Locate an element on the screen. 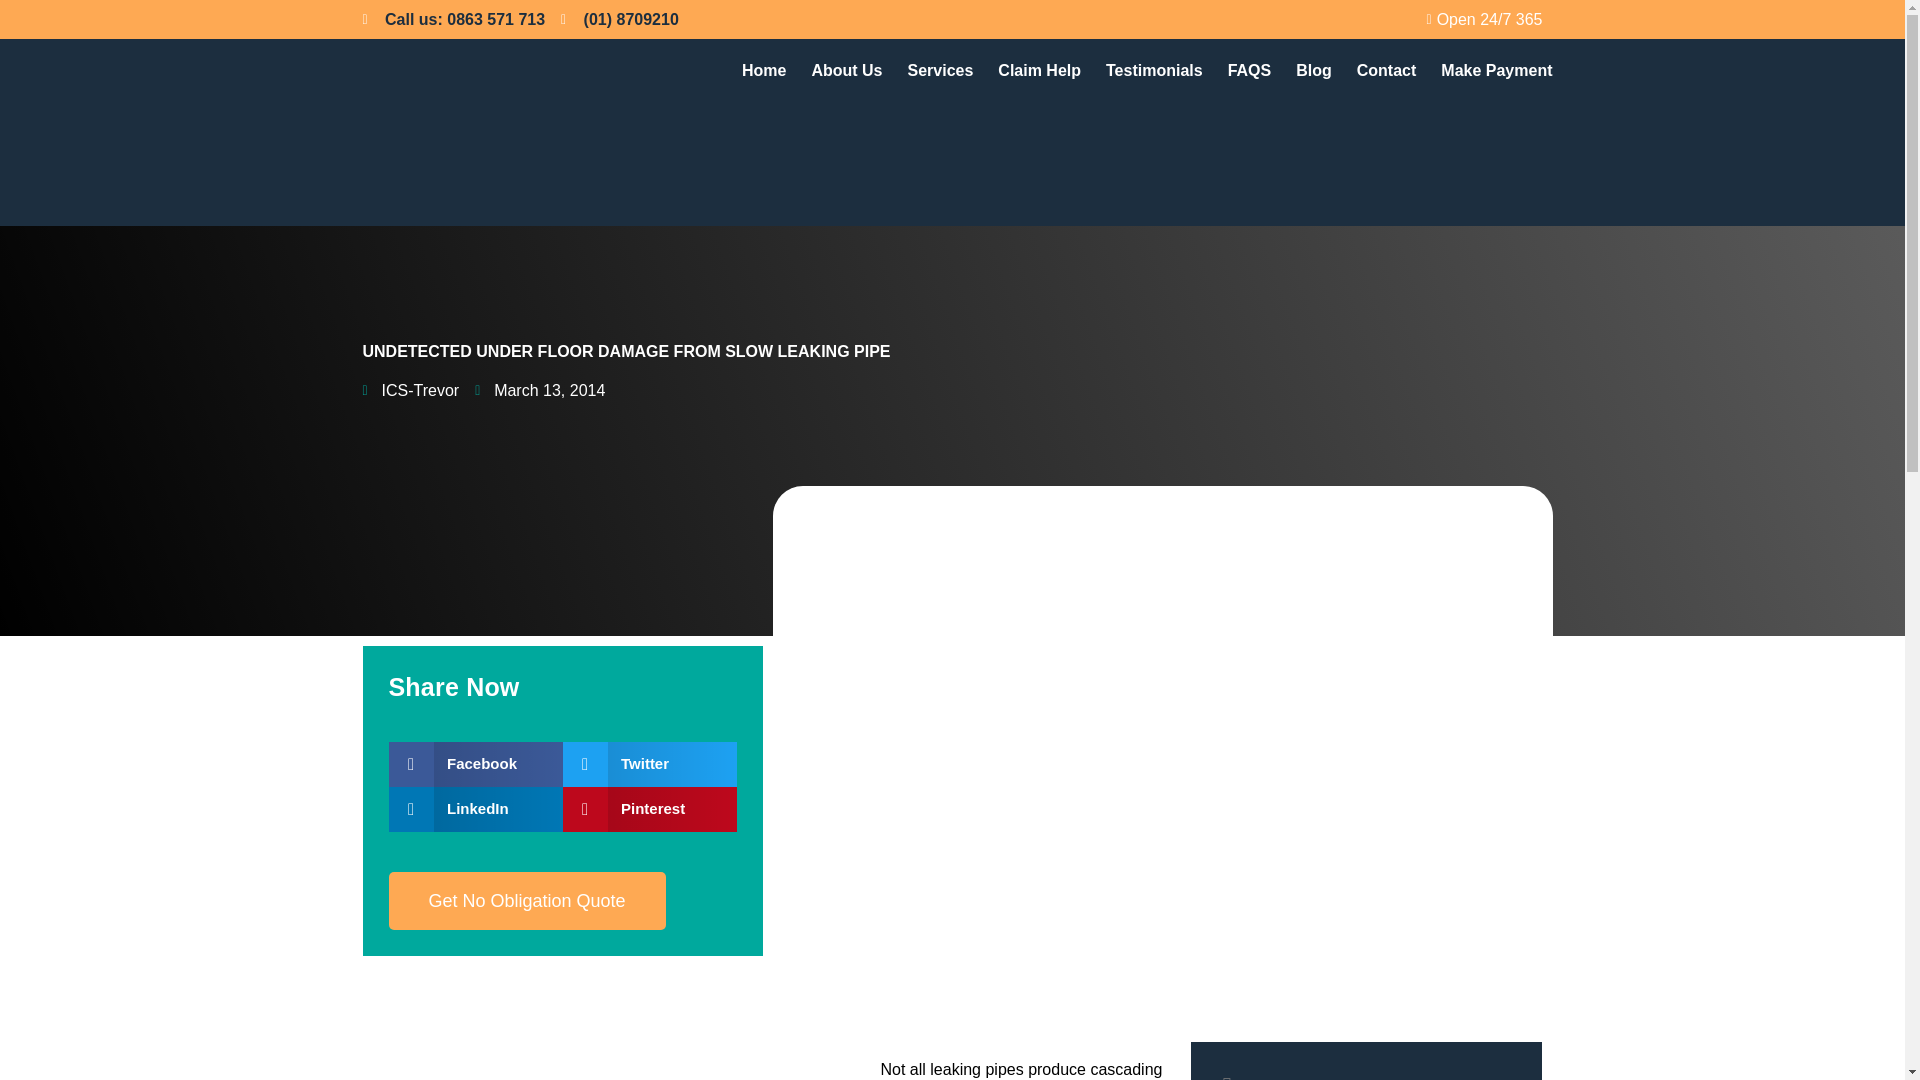 The width and height of the screenshot is (1920, 1080). About Us is located at coordinates (846, 70).